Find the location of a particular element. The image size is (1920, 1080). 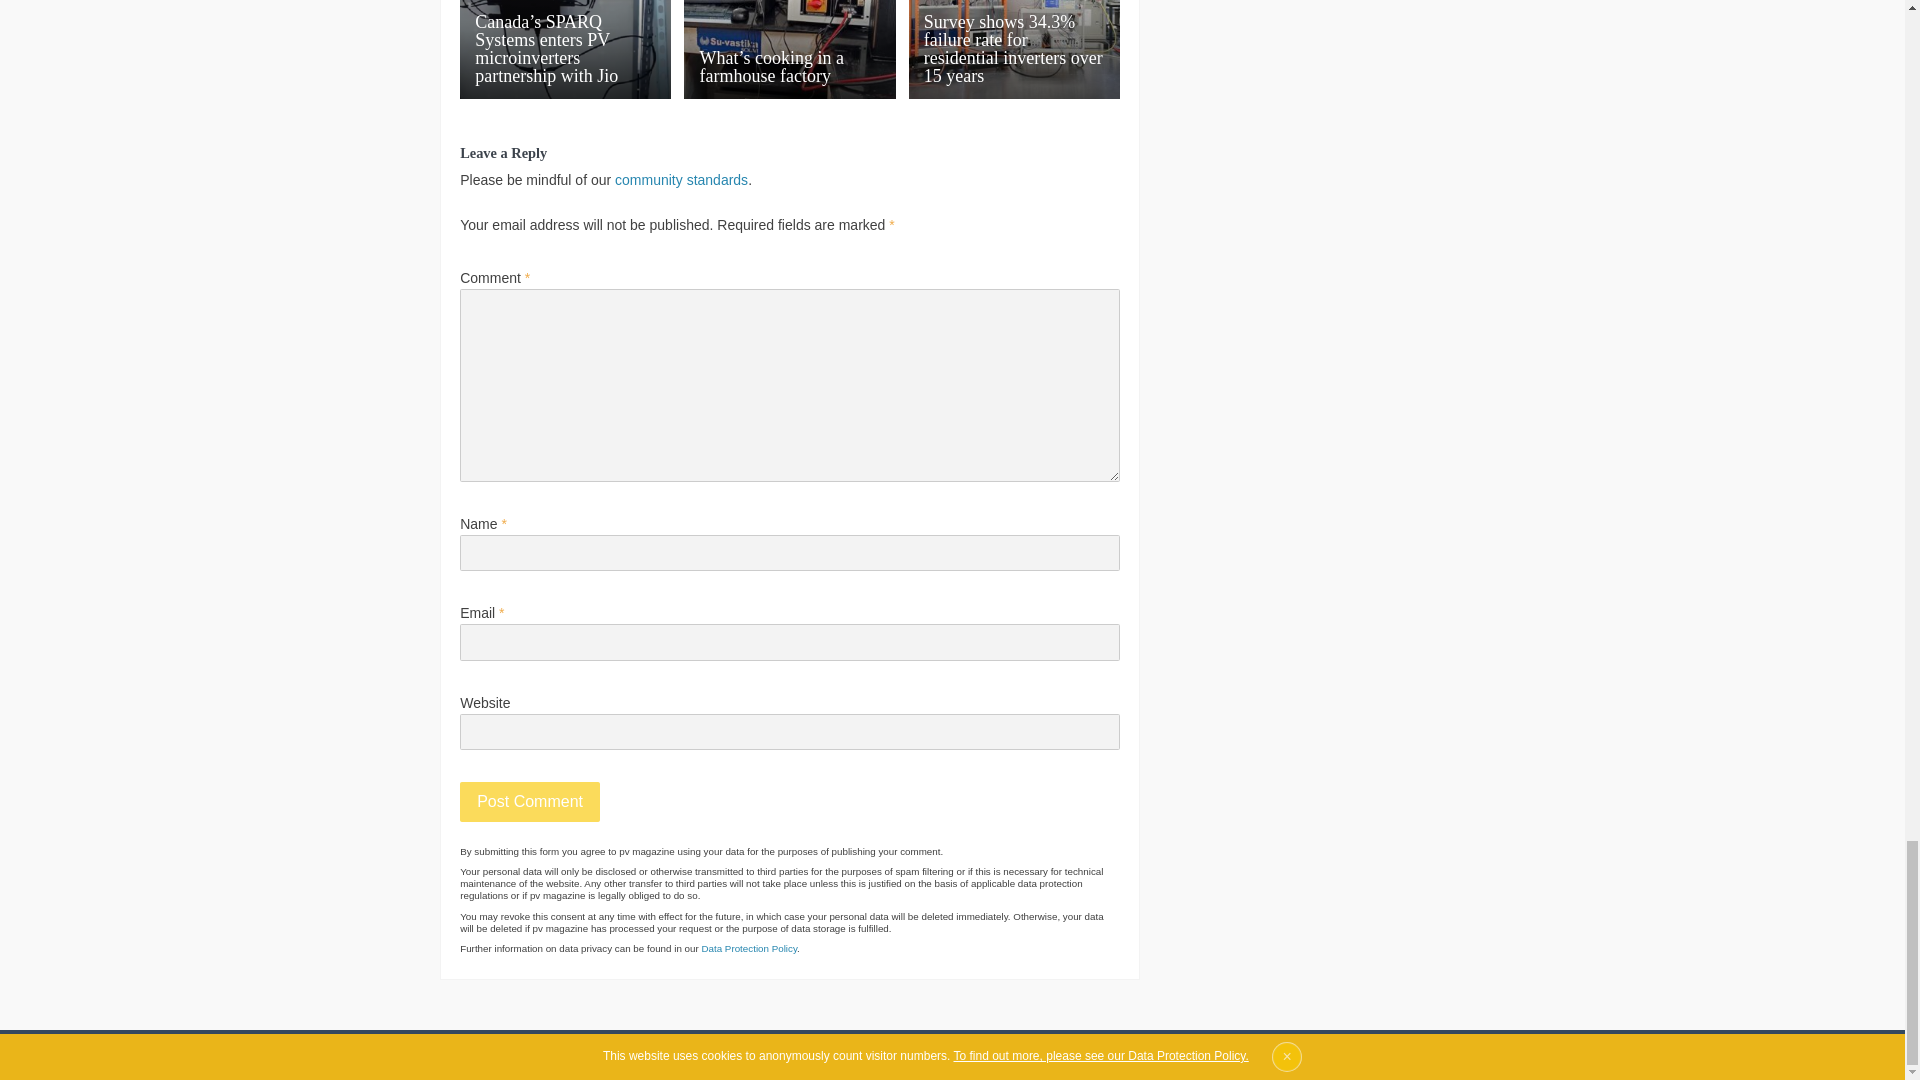

Post Comment is located at coordinates (530, 801).